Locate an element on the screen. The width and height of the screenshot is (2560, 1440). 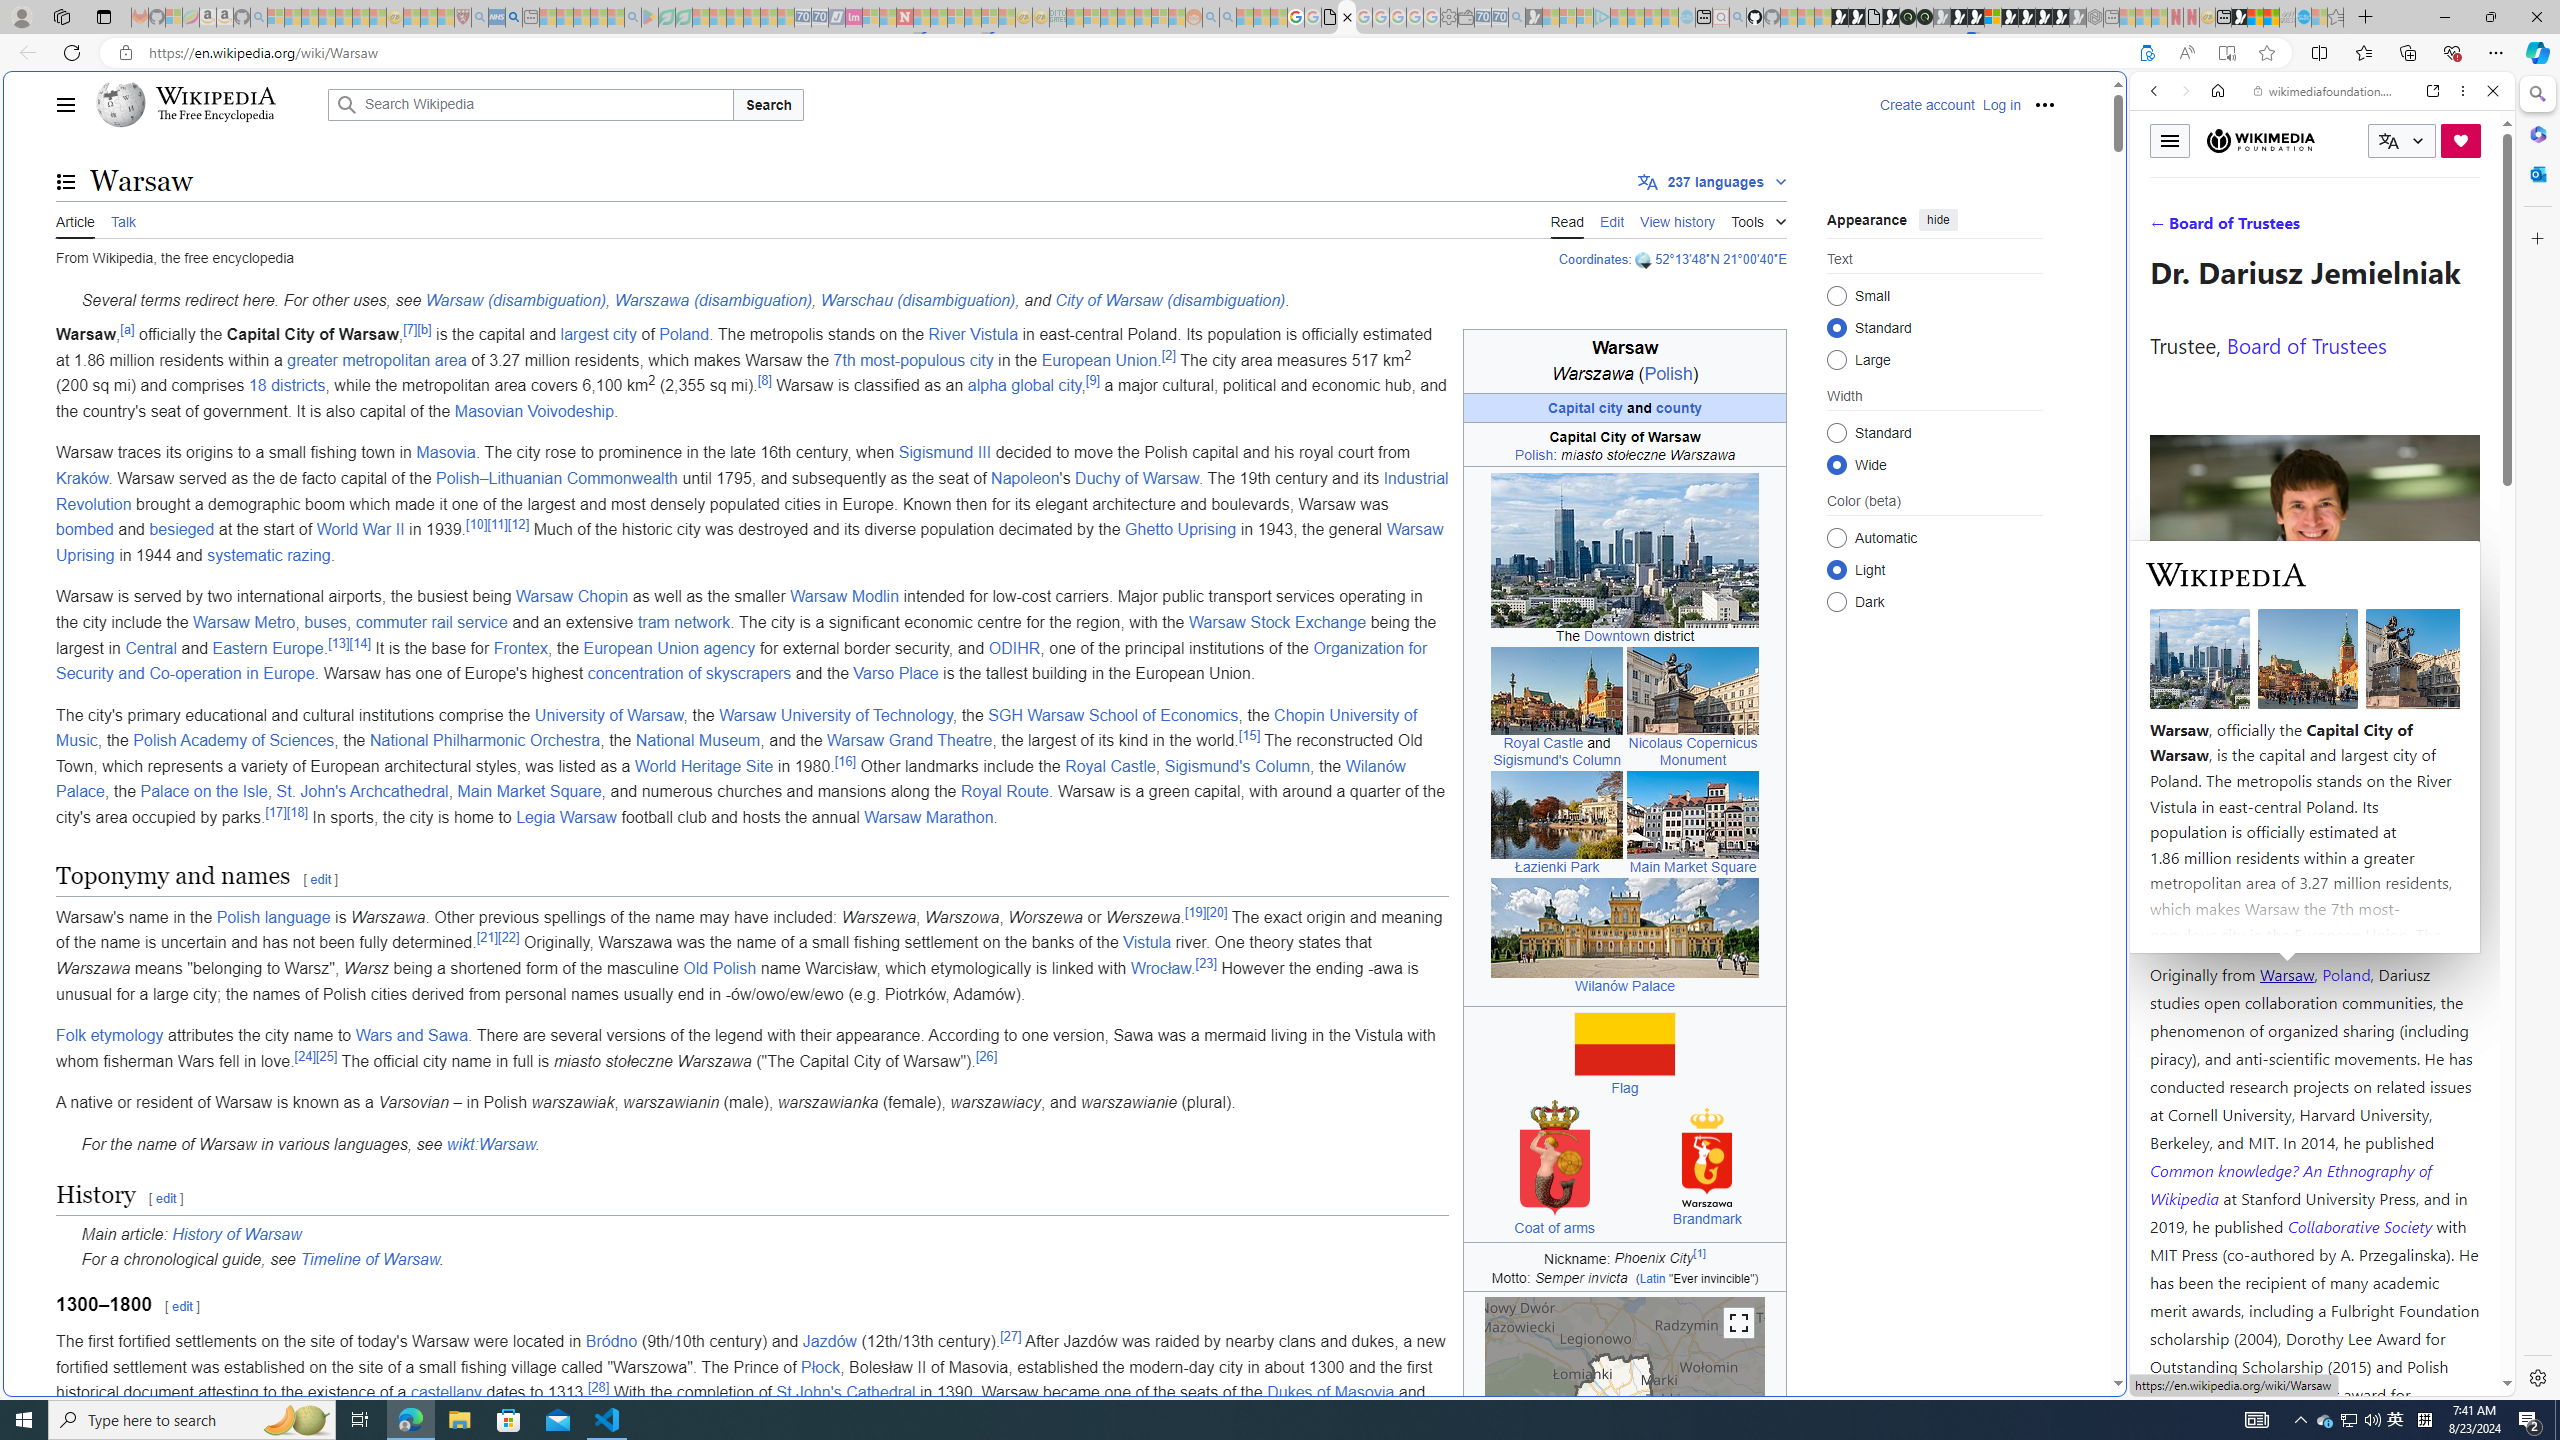
[15] is located at coordinates (1250, 735).